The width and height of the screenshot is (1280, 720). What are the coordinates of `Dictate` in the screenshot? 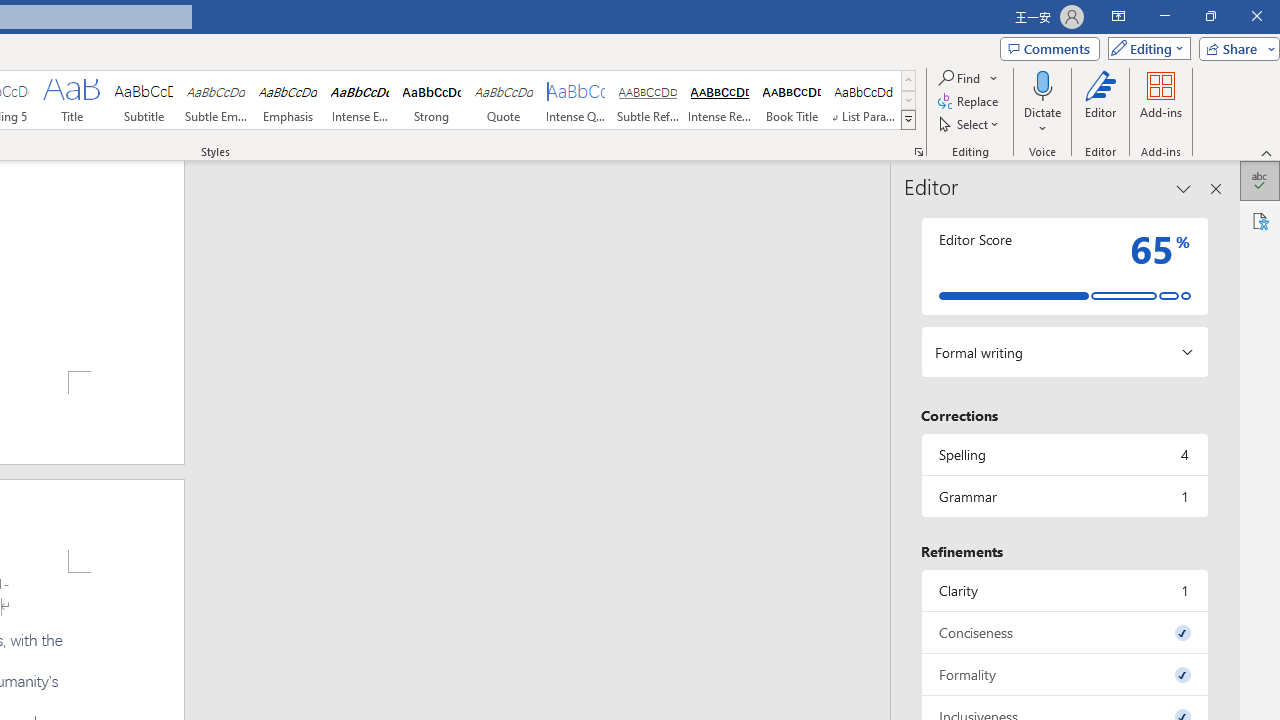 It's located at (1042, 84).